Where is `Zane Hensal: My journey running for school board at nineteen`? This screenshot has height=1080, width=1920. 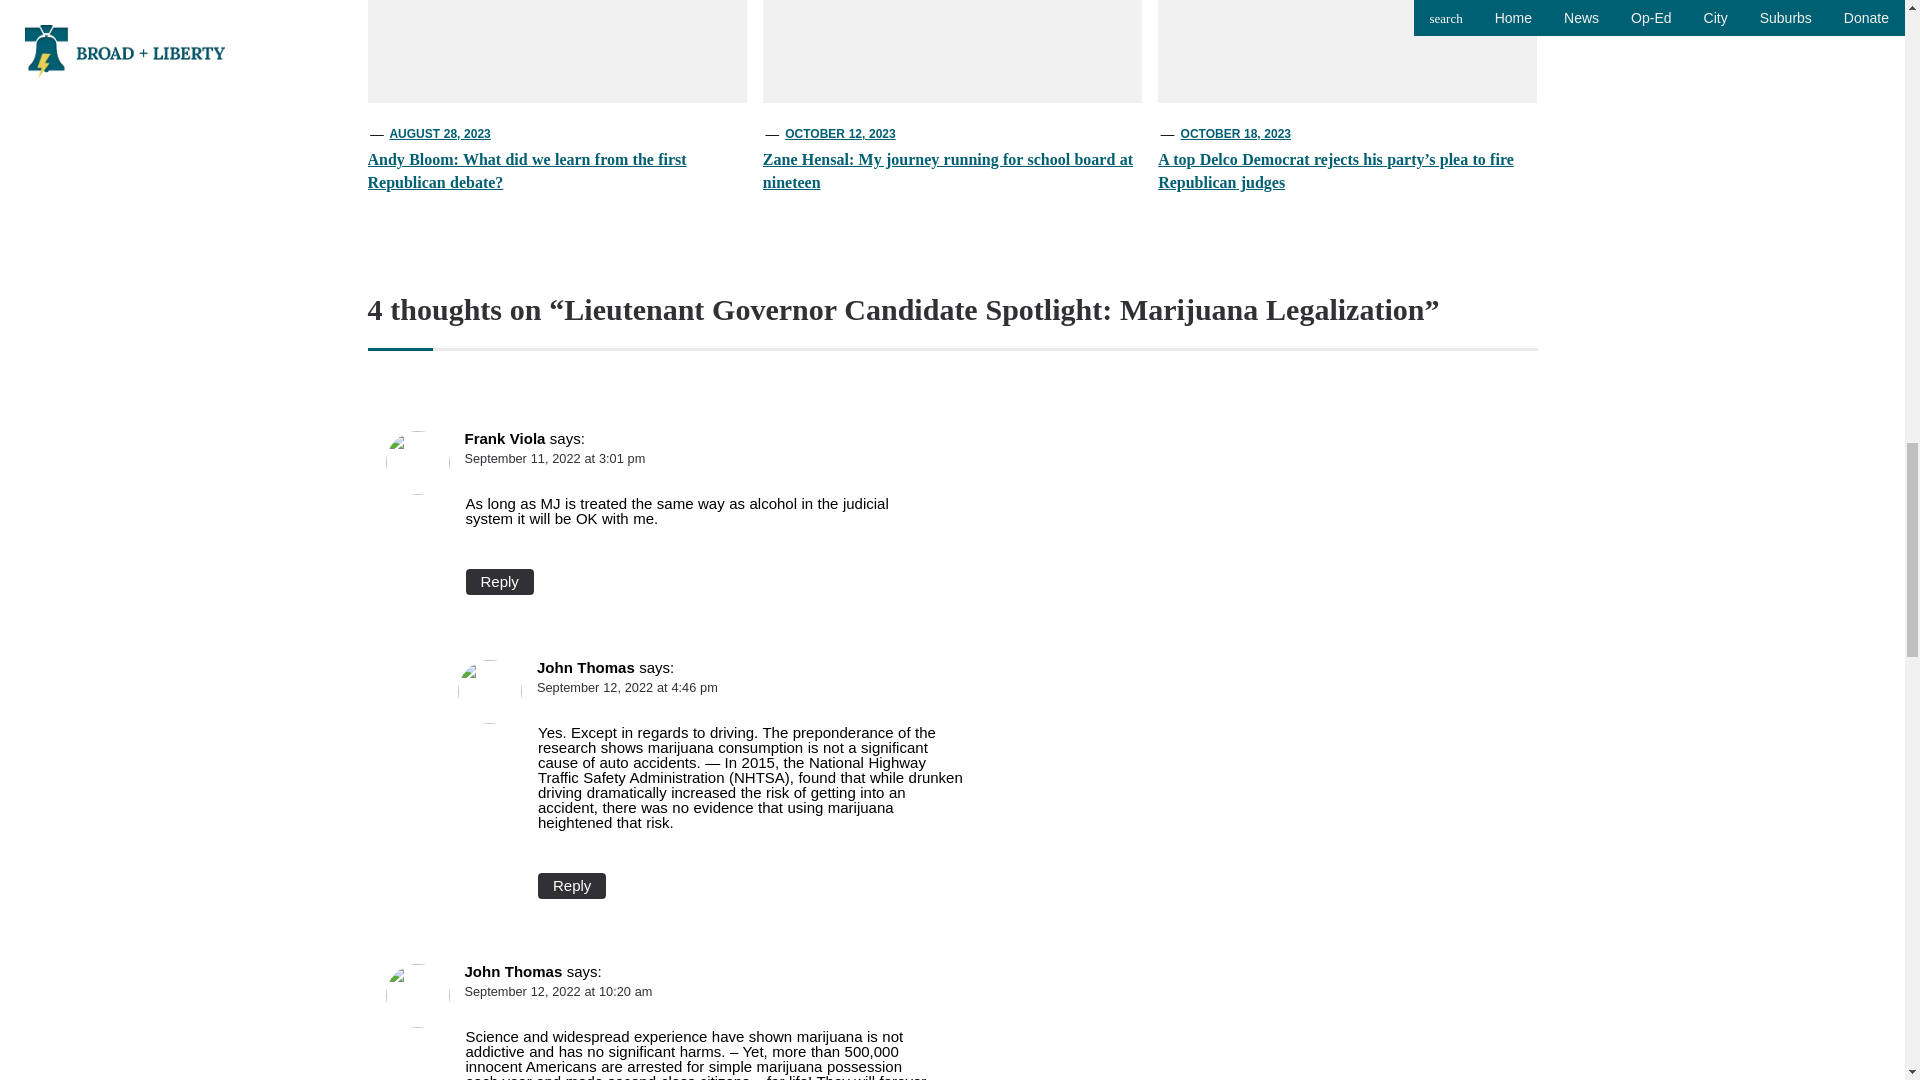
Zane Hensal: My journey running for school board at nineteen is located at coordinates (947, 170).